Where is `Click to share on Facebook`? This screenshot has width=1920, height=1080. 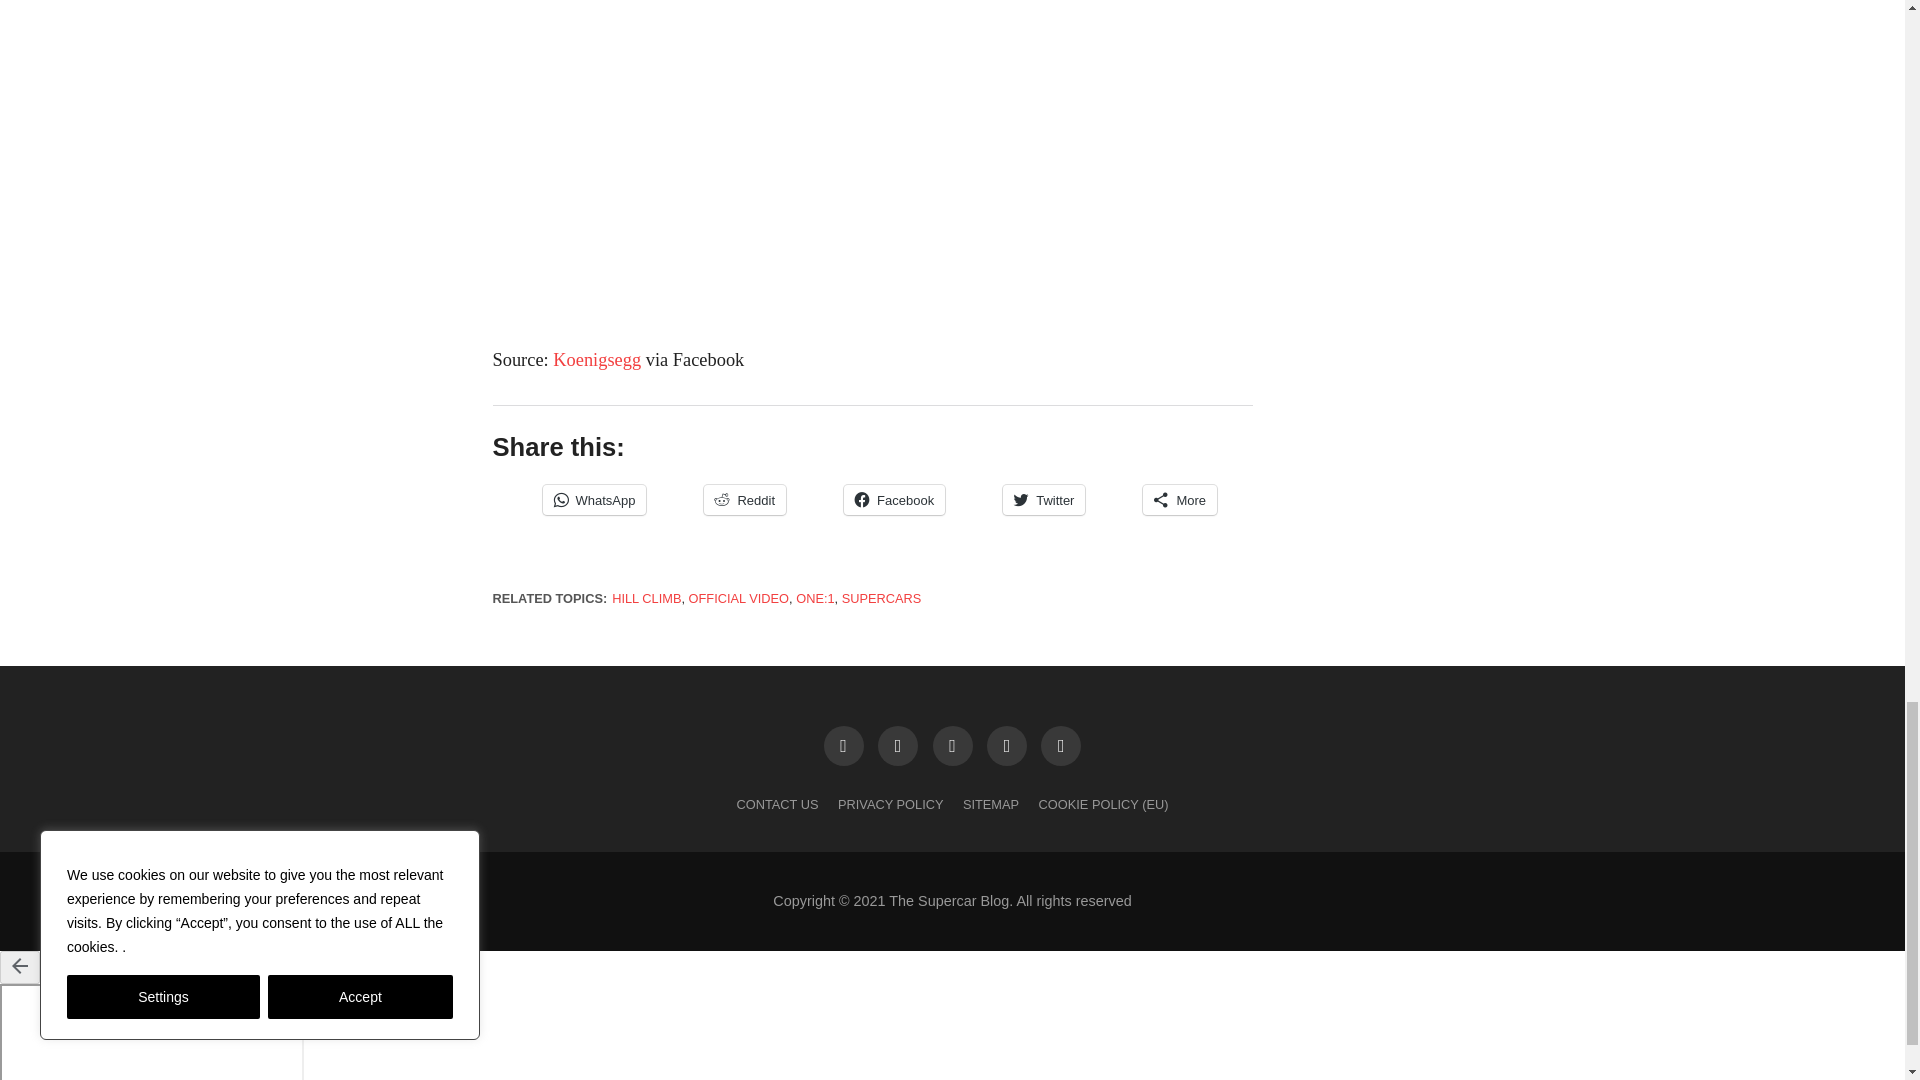
Click to share on Facebook is located at coordinates (894, 500).